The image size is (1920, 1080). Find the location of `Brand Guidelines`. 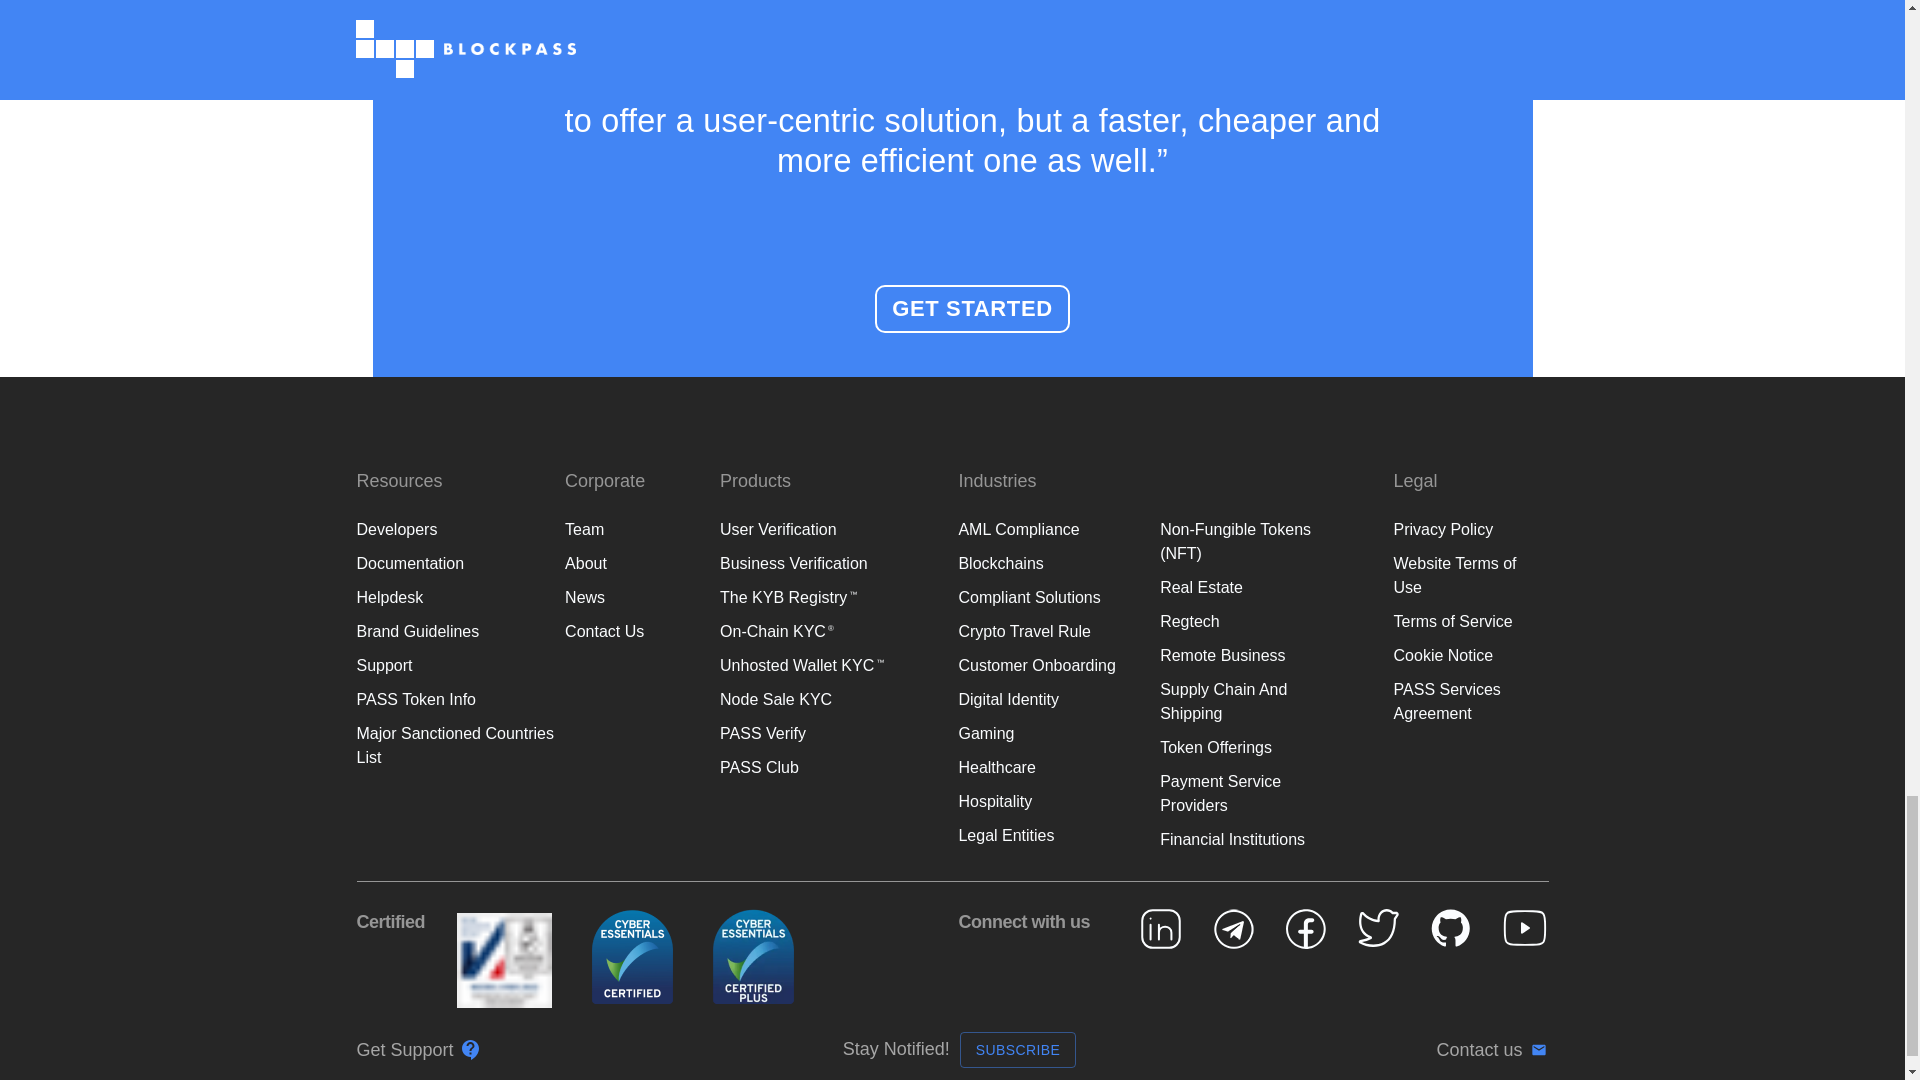

Brand Guidelines is located at coordinates (416, 632).